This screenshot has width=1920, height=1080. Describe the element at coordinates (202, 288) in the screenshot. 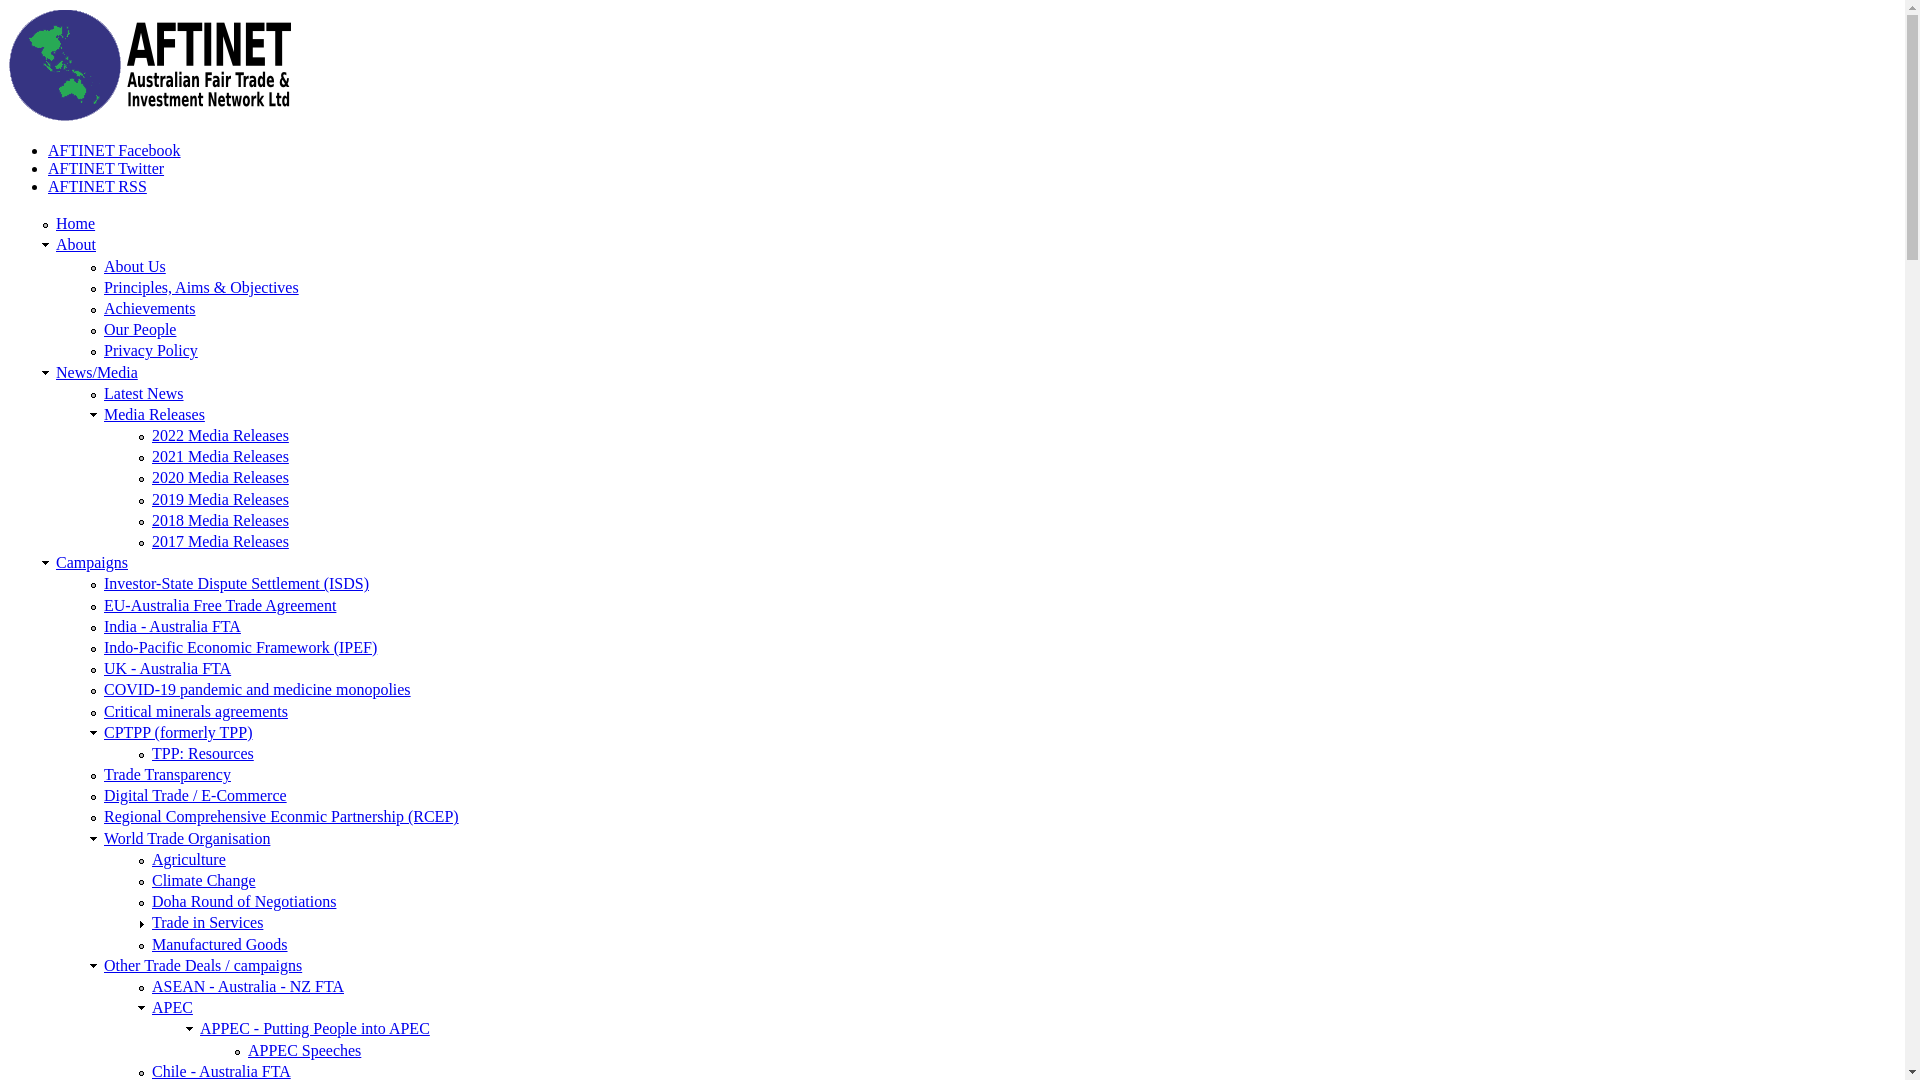

I see `Principles, Aims & Objectives` at that location.